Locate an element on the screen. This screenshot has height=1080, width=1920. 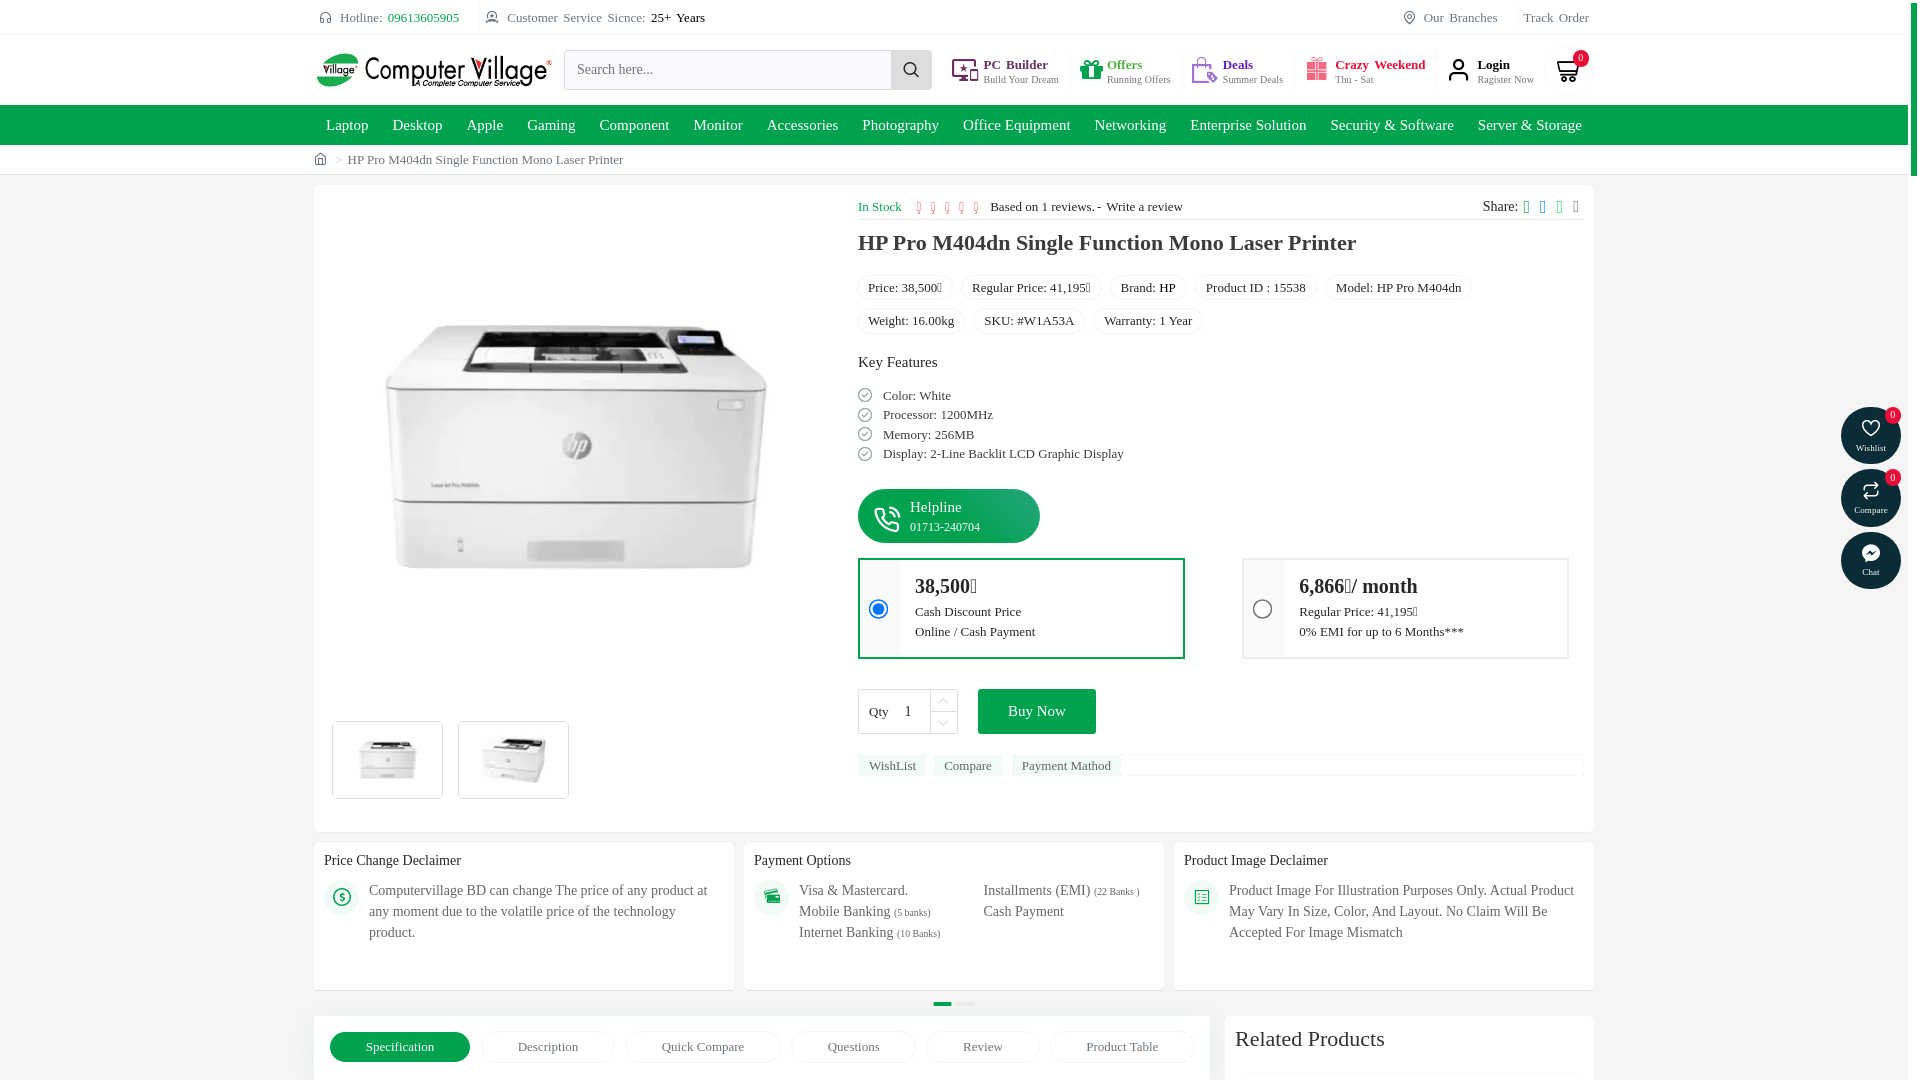
HP is located at coordinates (1168, 288).